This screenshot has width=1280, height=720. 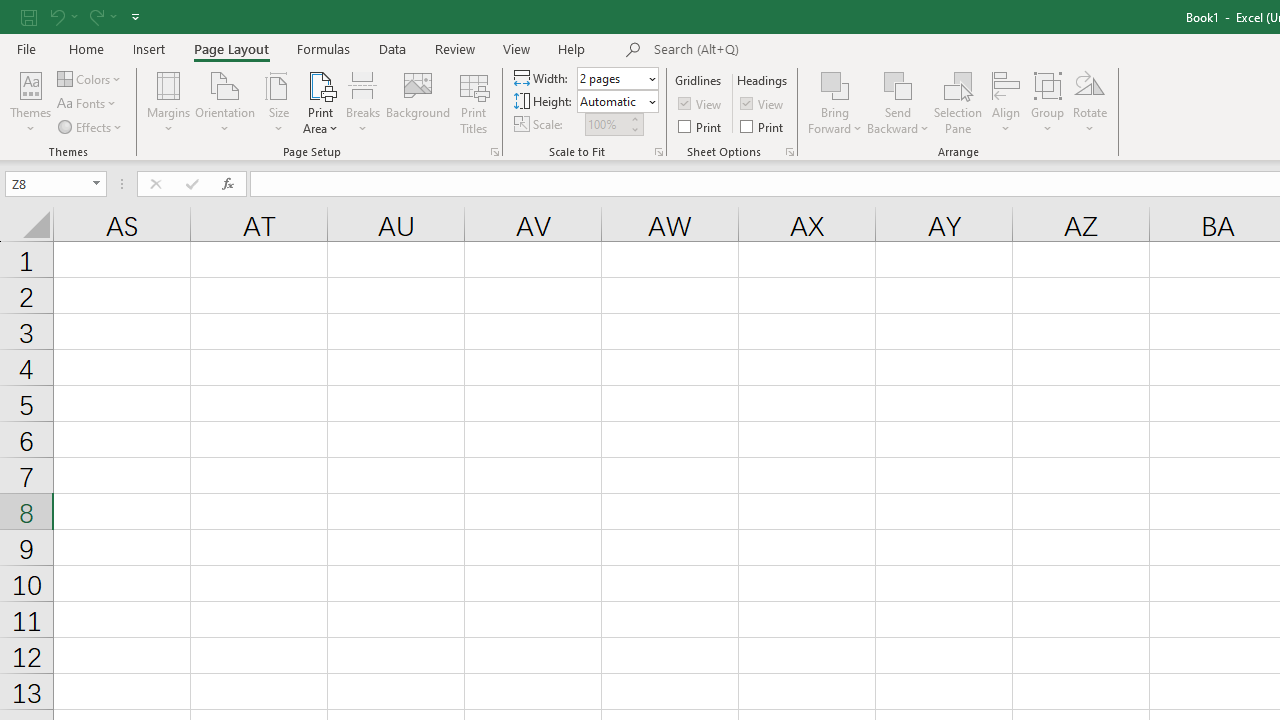 I want to click on Microsoft search, so click(x=792, y=50).